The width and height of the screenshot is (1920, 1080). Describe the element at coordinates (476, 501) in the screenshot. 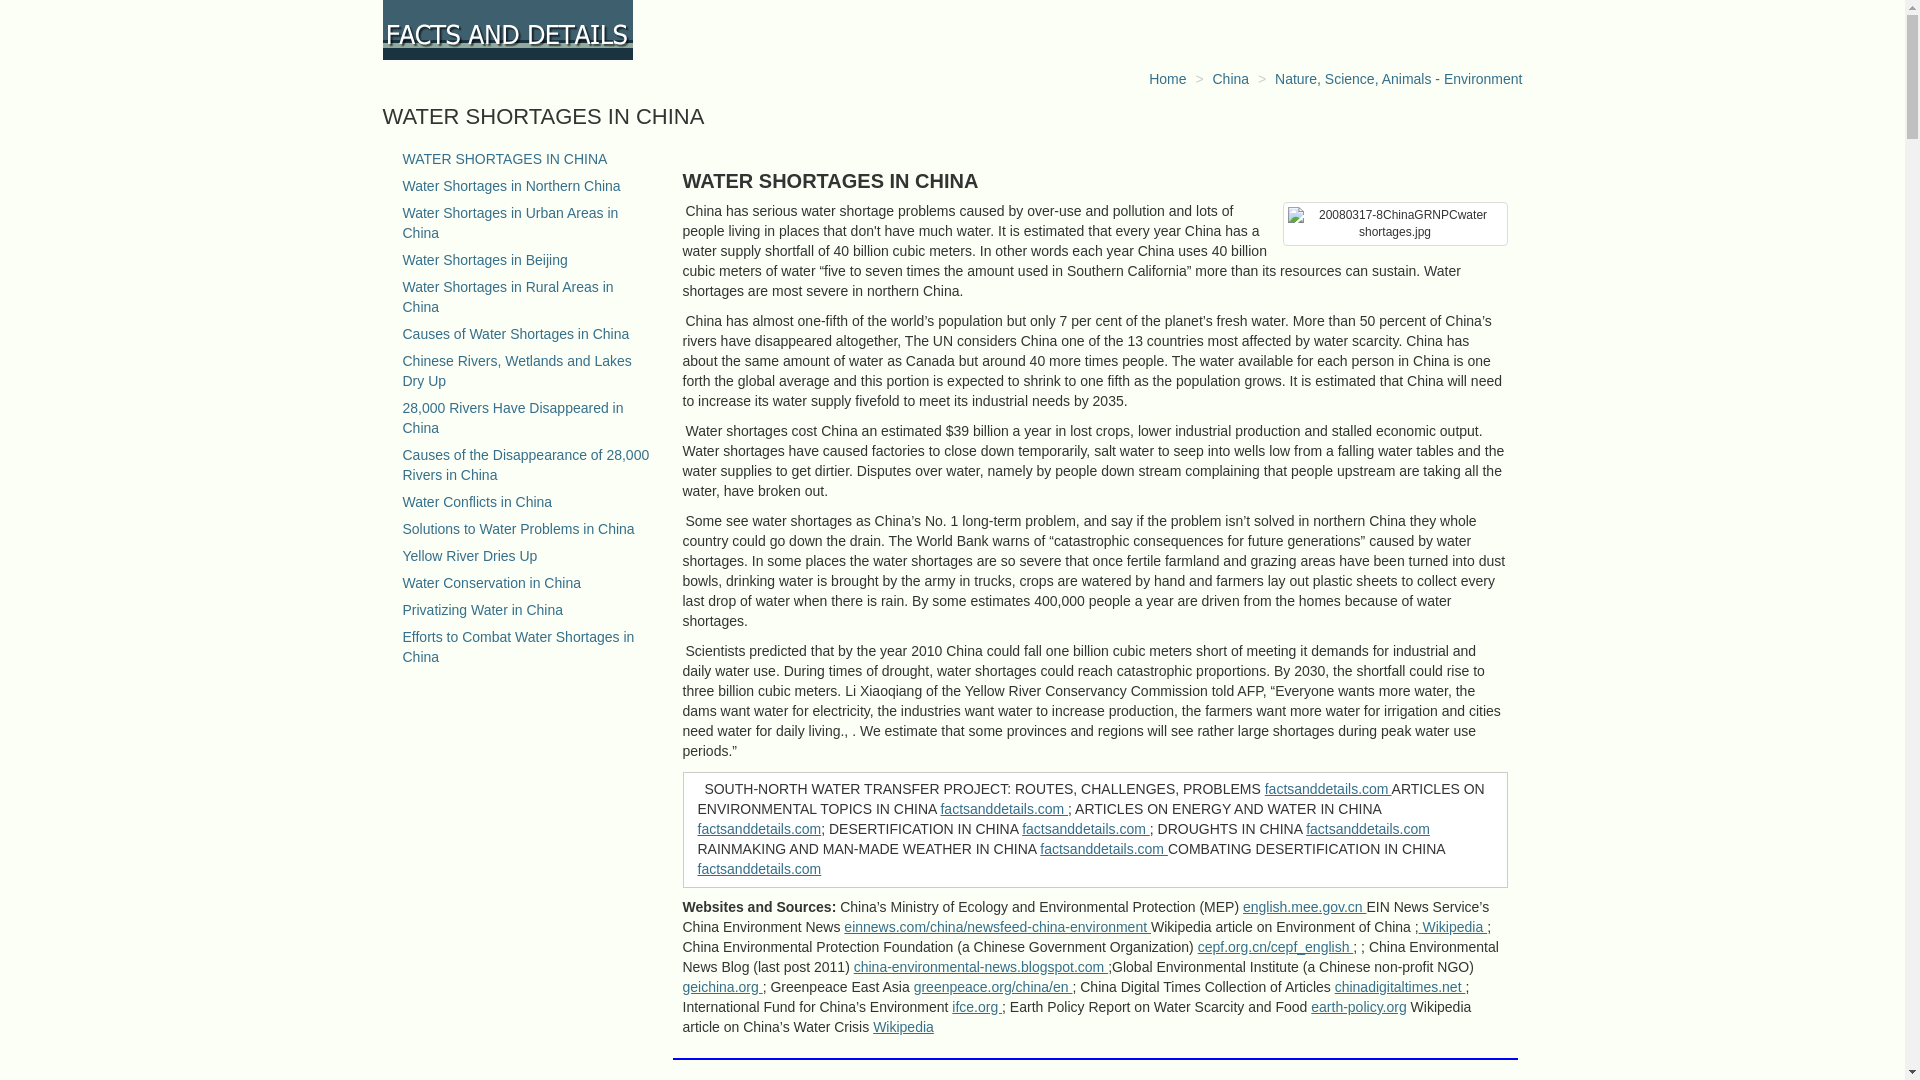

I see `Water Conflicts in China` at that location.